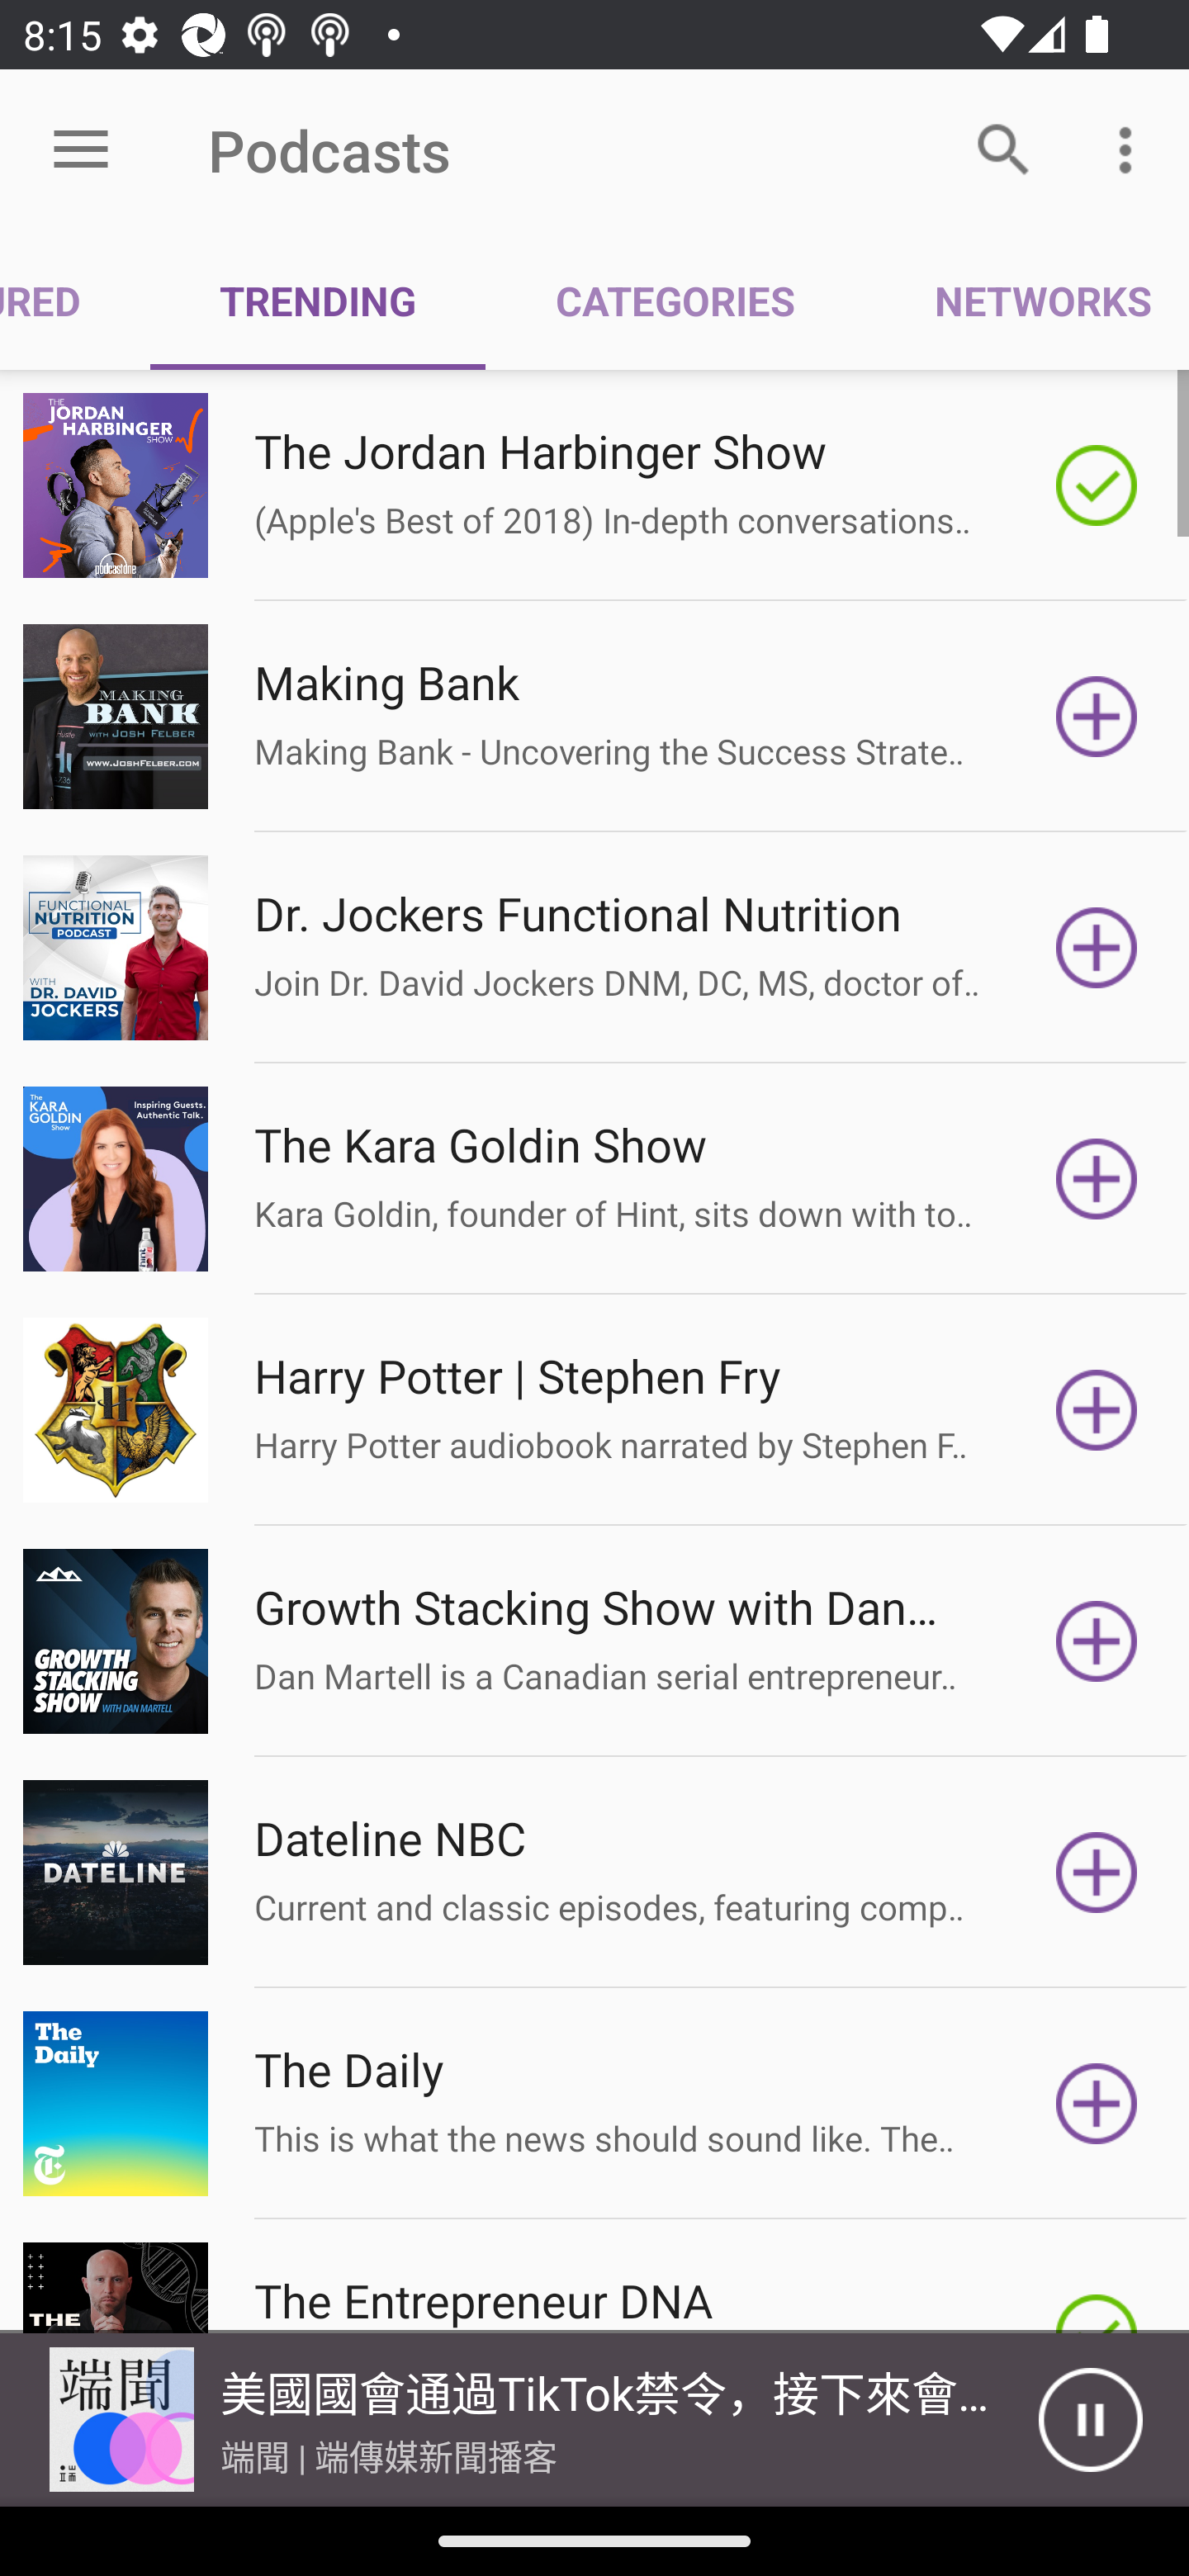 The width and height of the screenshot is (1189, 2576). I want to click on Subscribe, so click(1097, 716).